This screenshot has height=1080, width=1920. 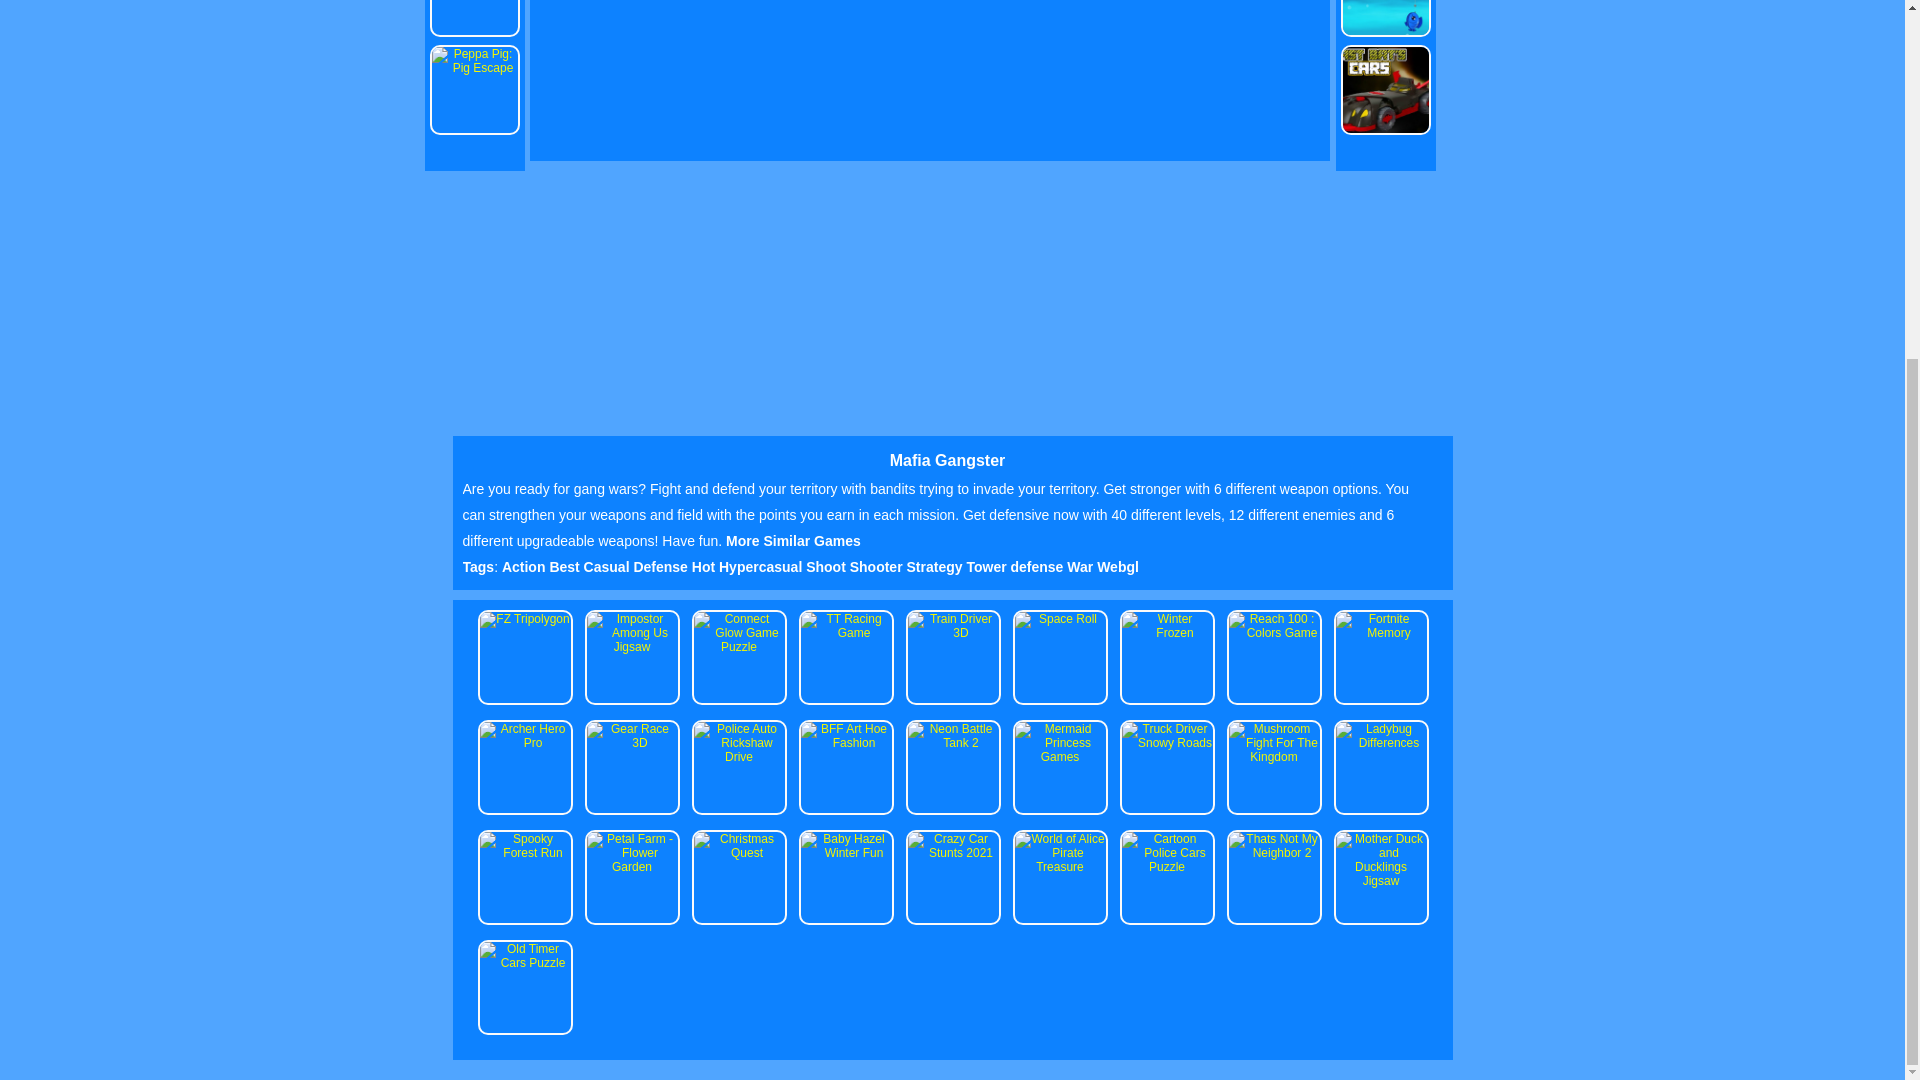 I want to click on Shooter, so click(x=878, y=566).